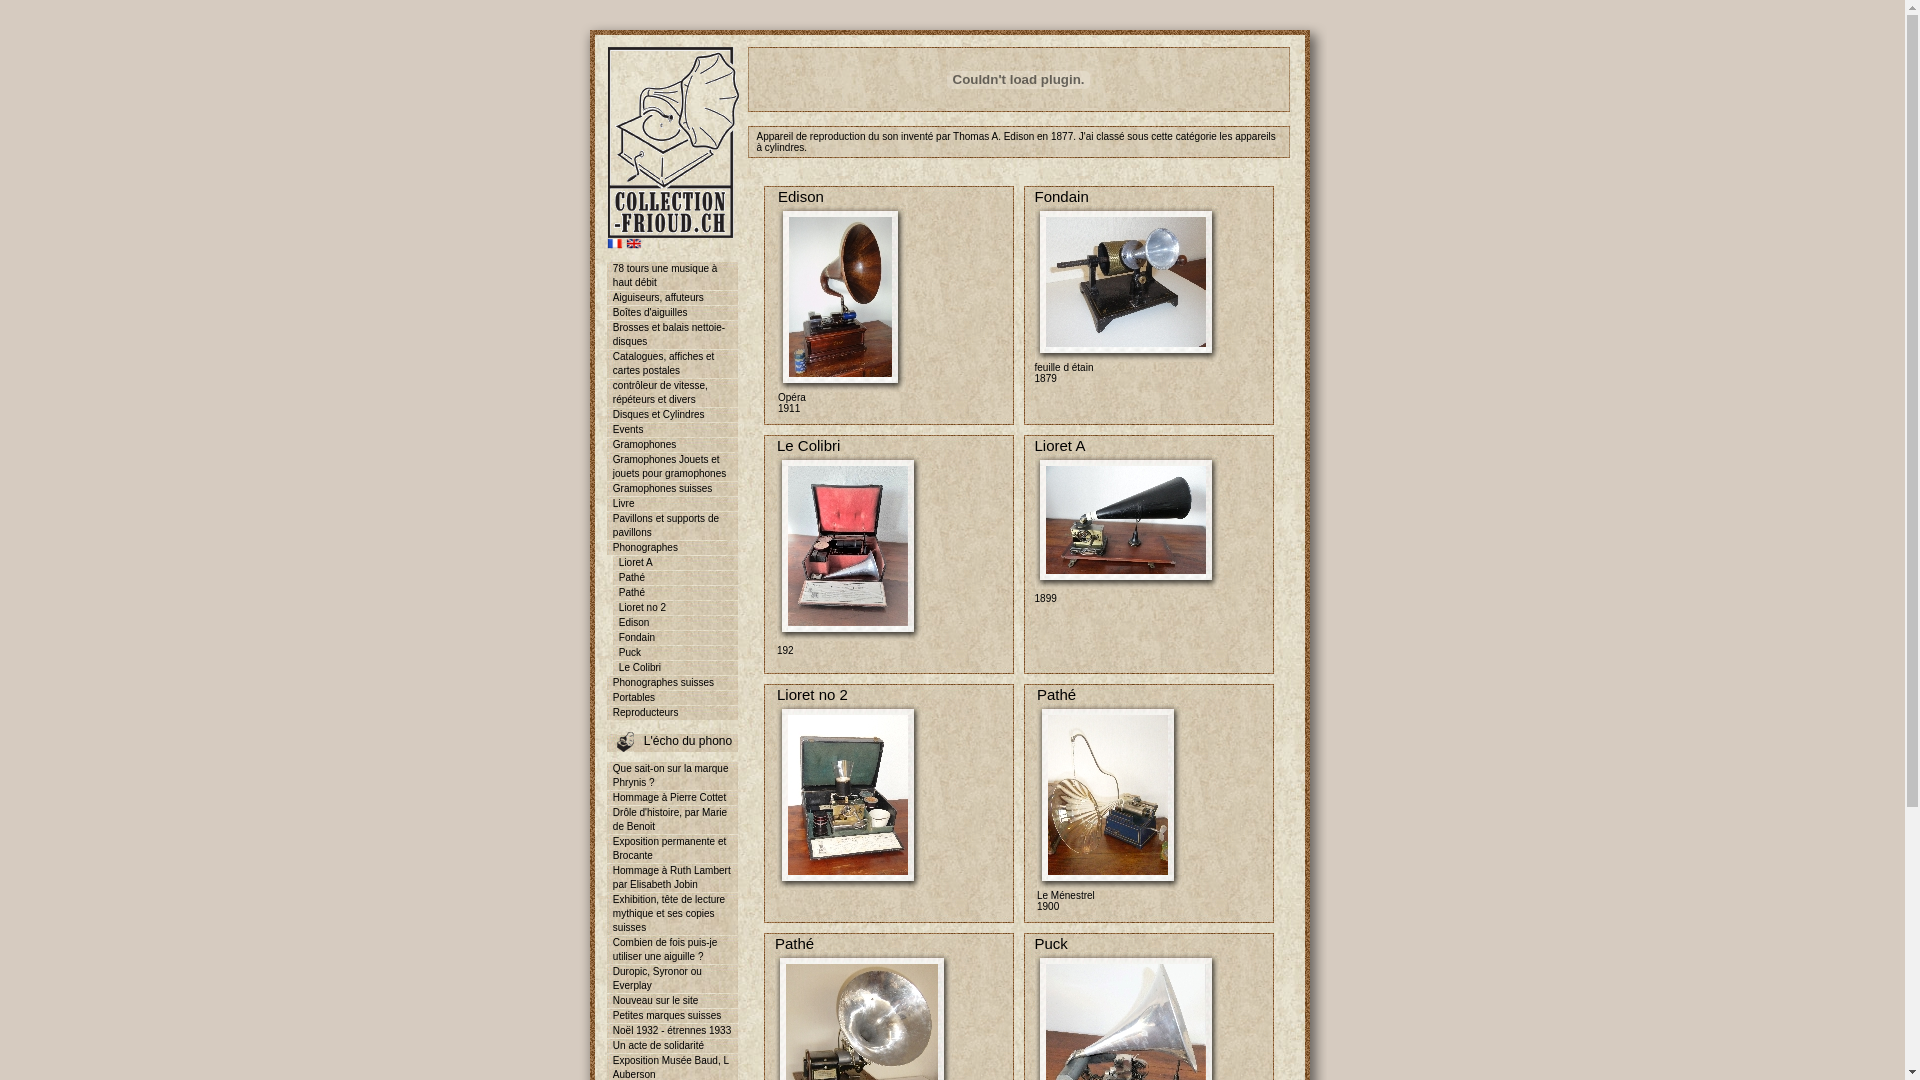  What do you see at coordinates (672, 445) in the screenshot?
I see `Gramophones` at bounding box center [672, 445].